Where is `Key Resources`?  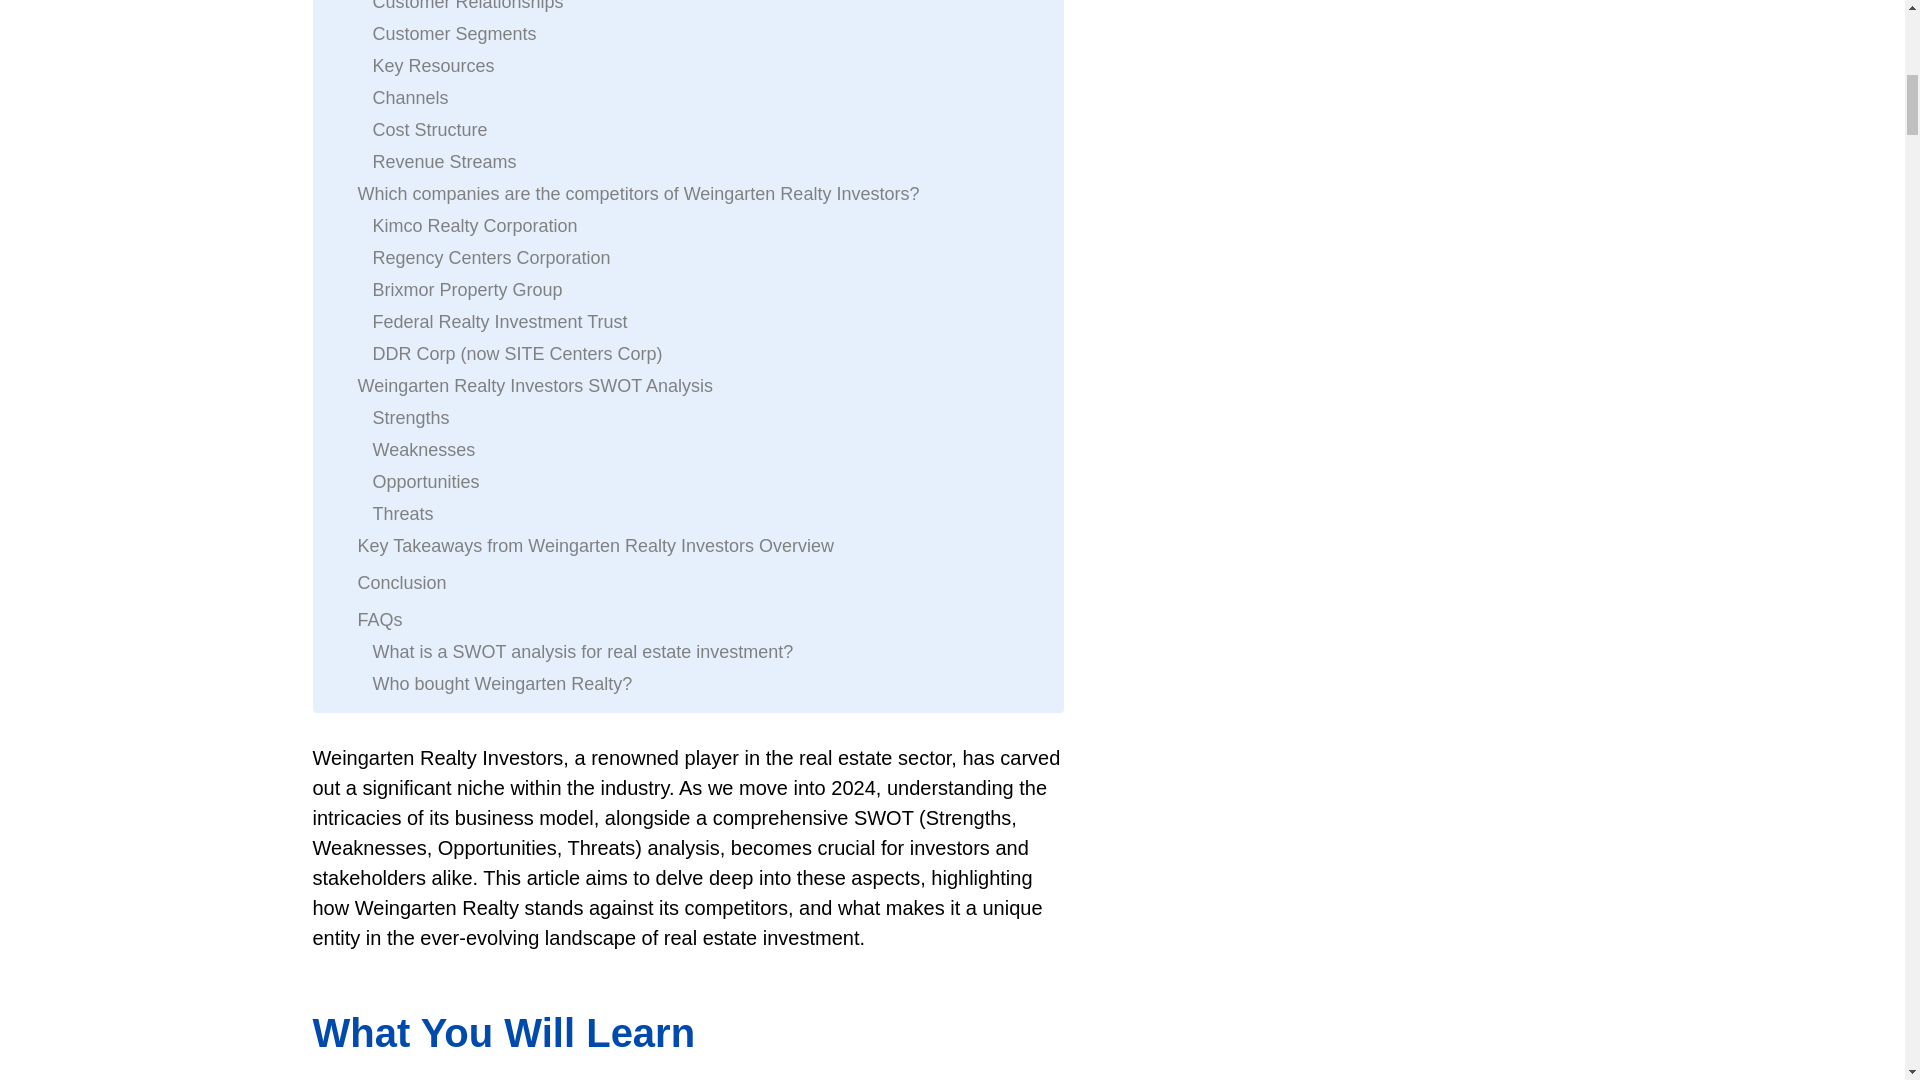 Key Resources is located at coordinates (432, 66).